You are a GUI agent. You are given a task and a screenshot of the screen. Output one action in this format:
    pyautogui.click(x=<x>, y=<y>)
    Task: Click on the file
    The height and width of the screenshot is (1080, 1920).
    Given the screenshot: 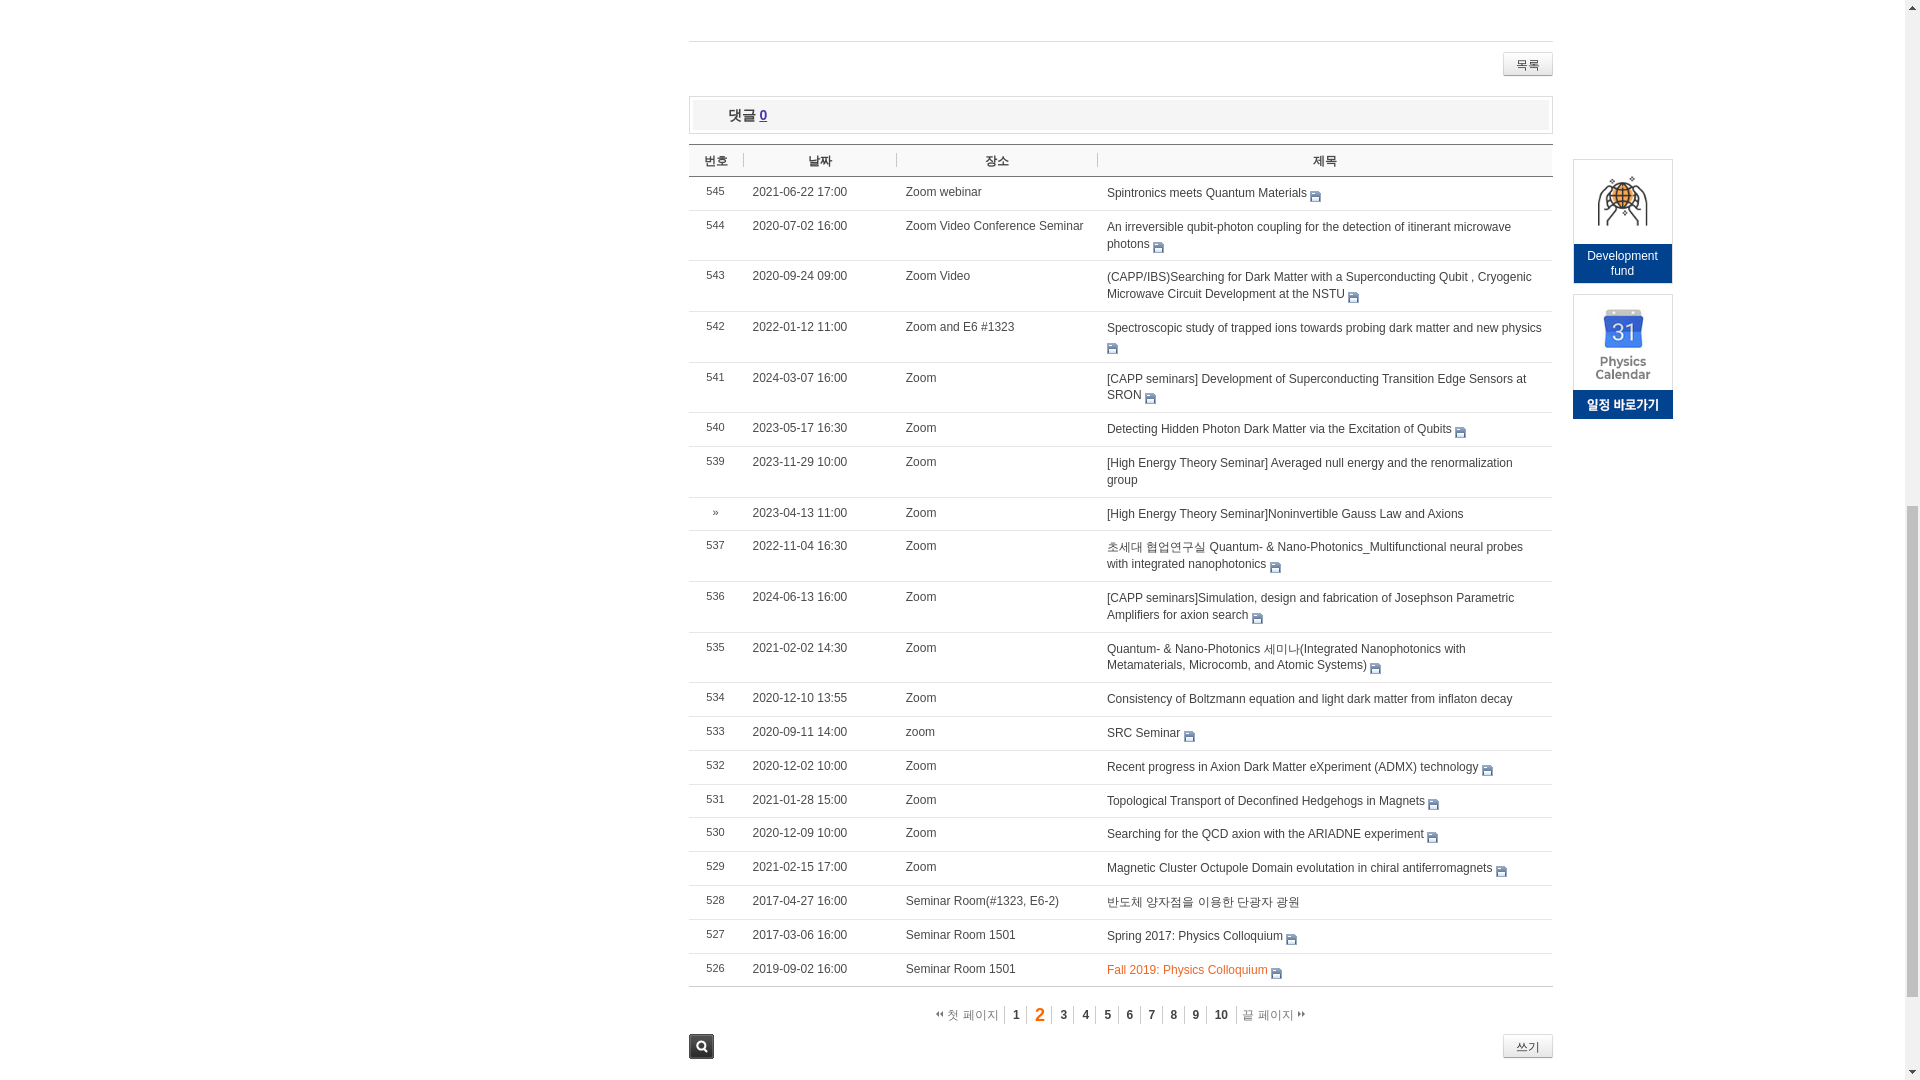 What is the action you would take?
    pyautogui.click(x=1189, y=736)
    